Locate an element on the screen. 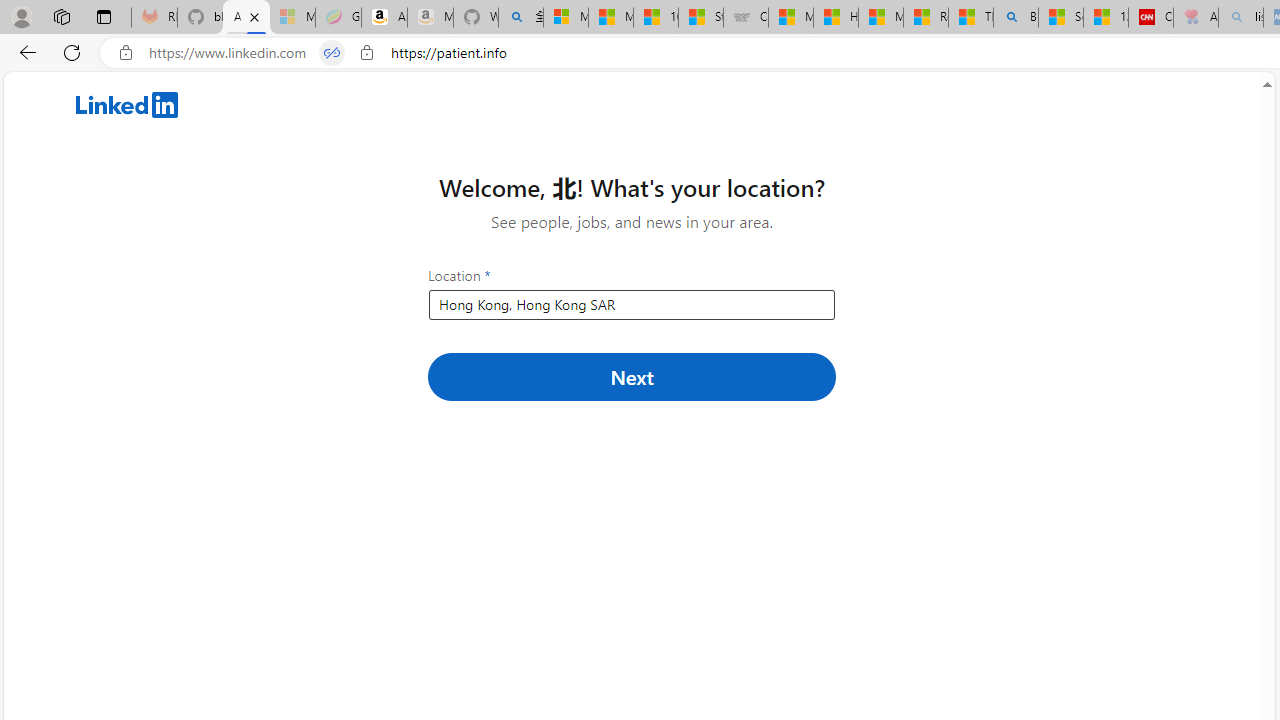  Tabs in split screen is located at coordinates (332, 53).